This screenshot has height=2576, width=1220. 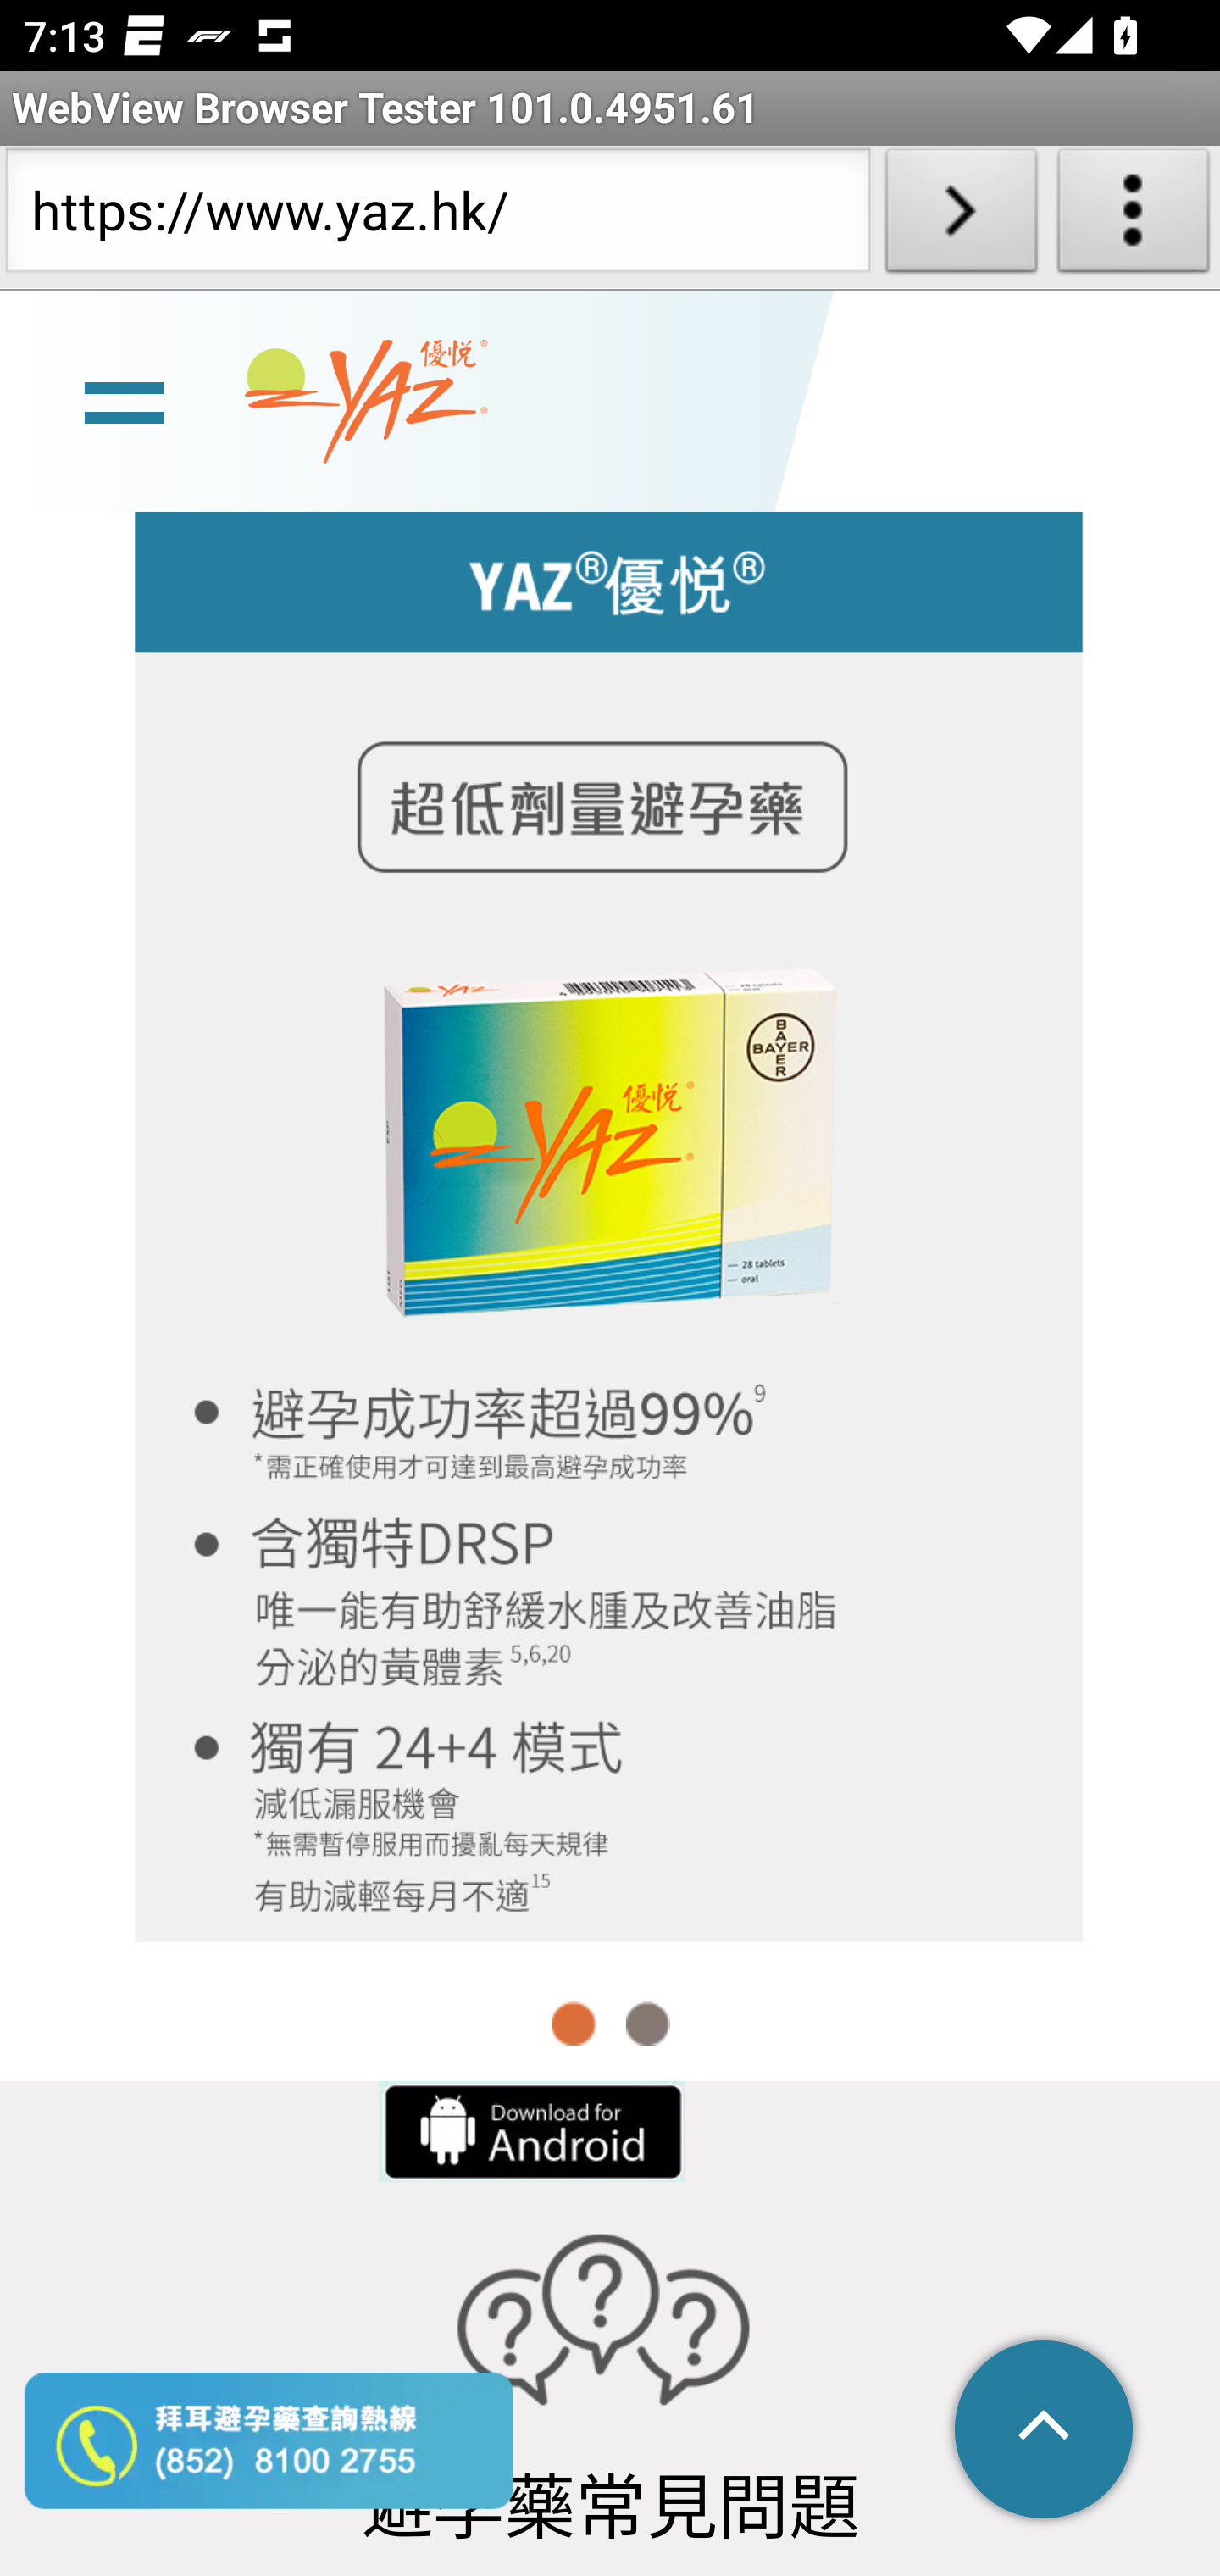 What do you see at coordinates (437, 217) in the screenshot?
I see `https://www.yaz.hk/` at bounding box center [437, 217].